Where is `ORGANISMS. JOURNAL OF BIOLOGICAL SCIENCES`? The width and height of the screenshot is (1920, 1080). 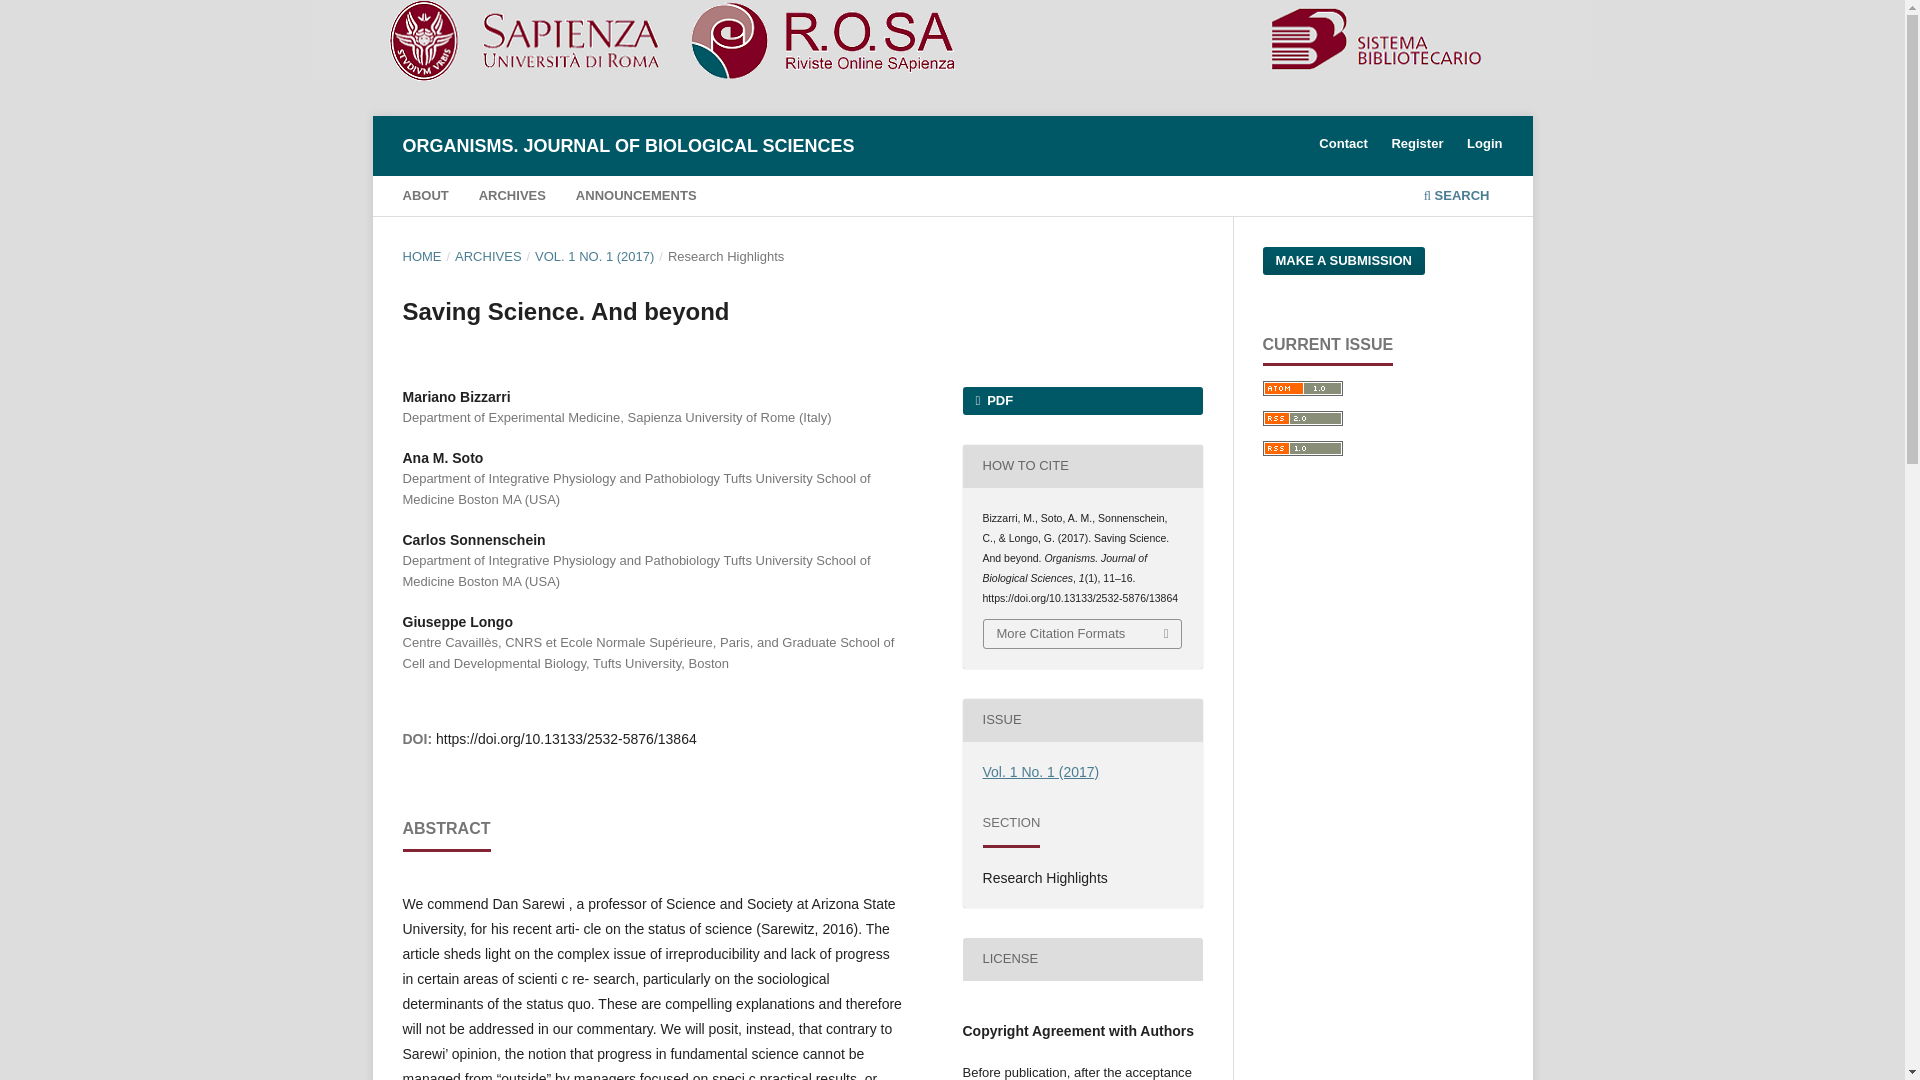
ORGANISMS. JOURNAL OF BIOLOGICAL SCIENCES is located at coordinates (628, 146).